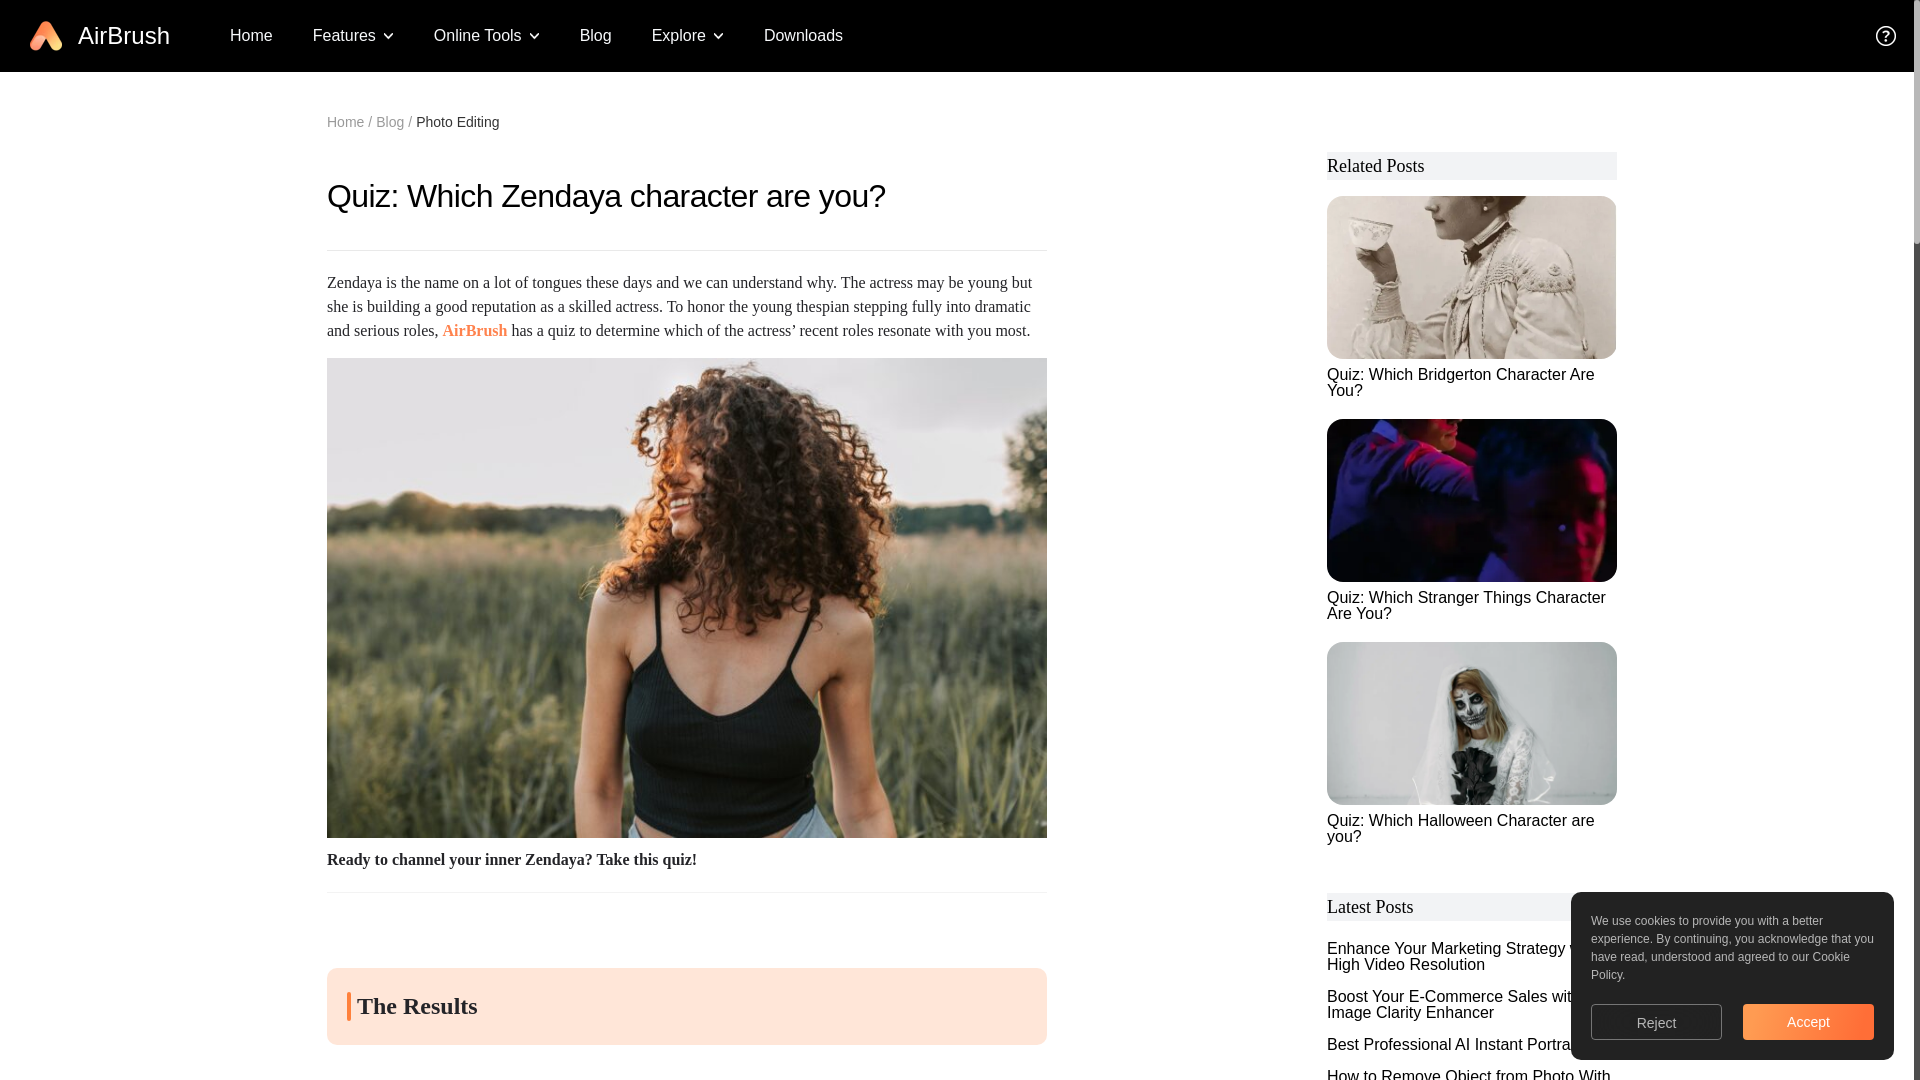 Image resolution: width=1920 pixels, height=1080 pixels. I want to click on Boost Your E-Commerce Sales with an Image Clarity Enhancer, so click(1469, 1004).